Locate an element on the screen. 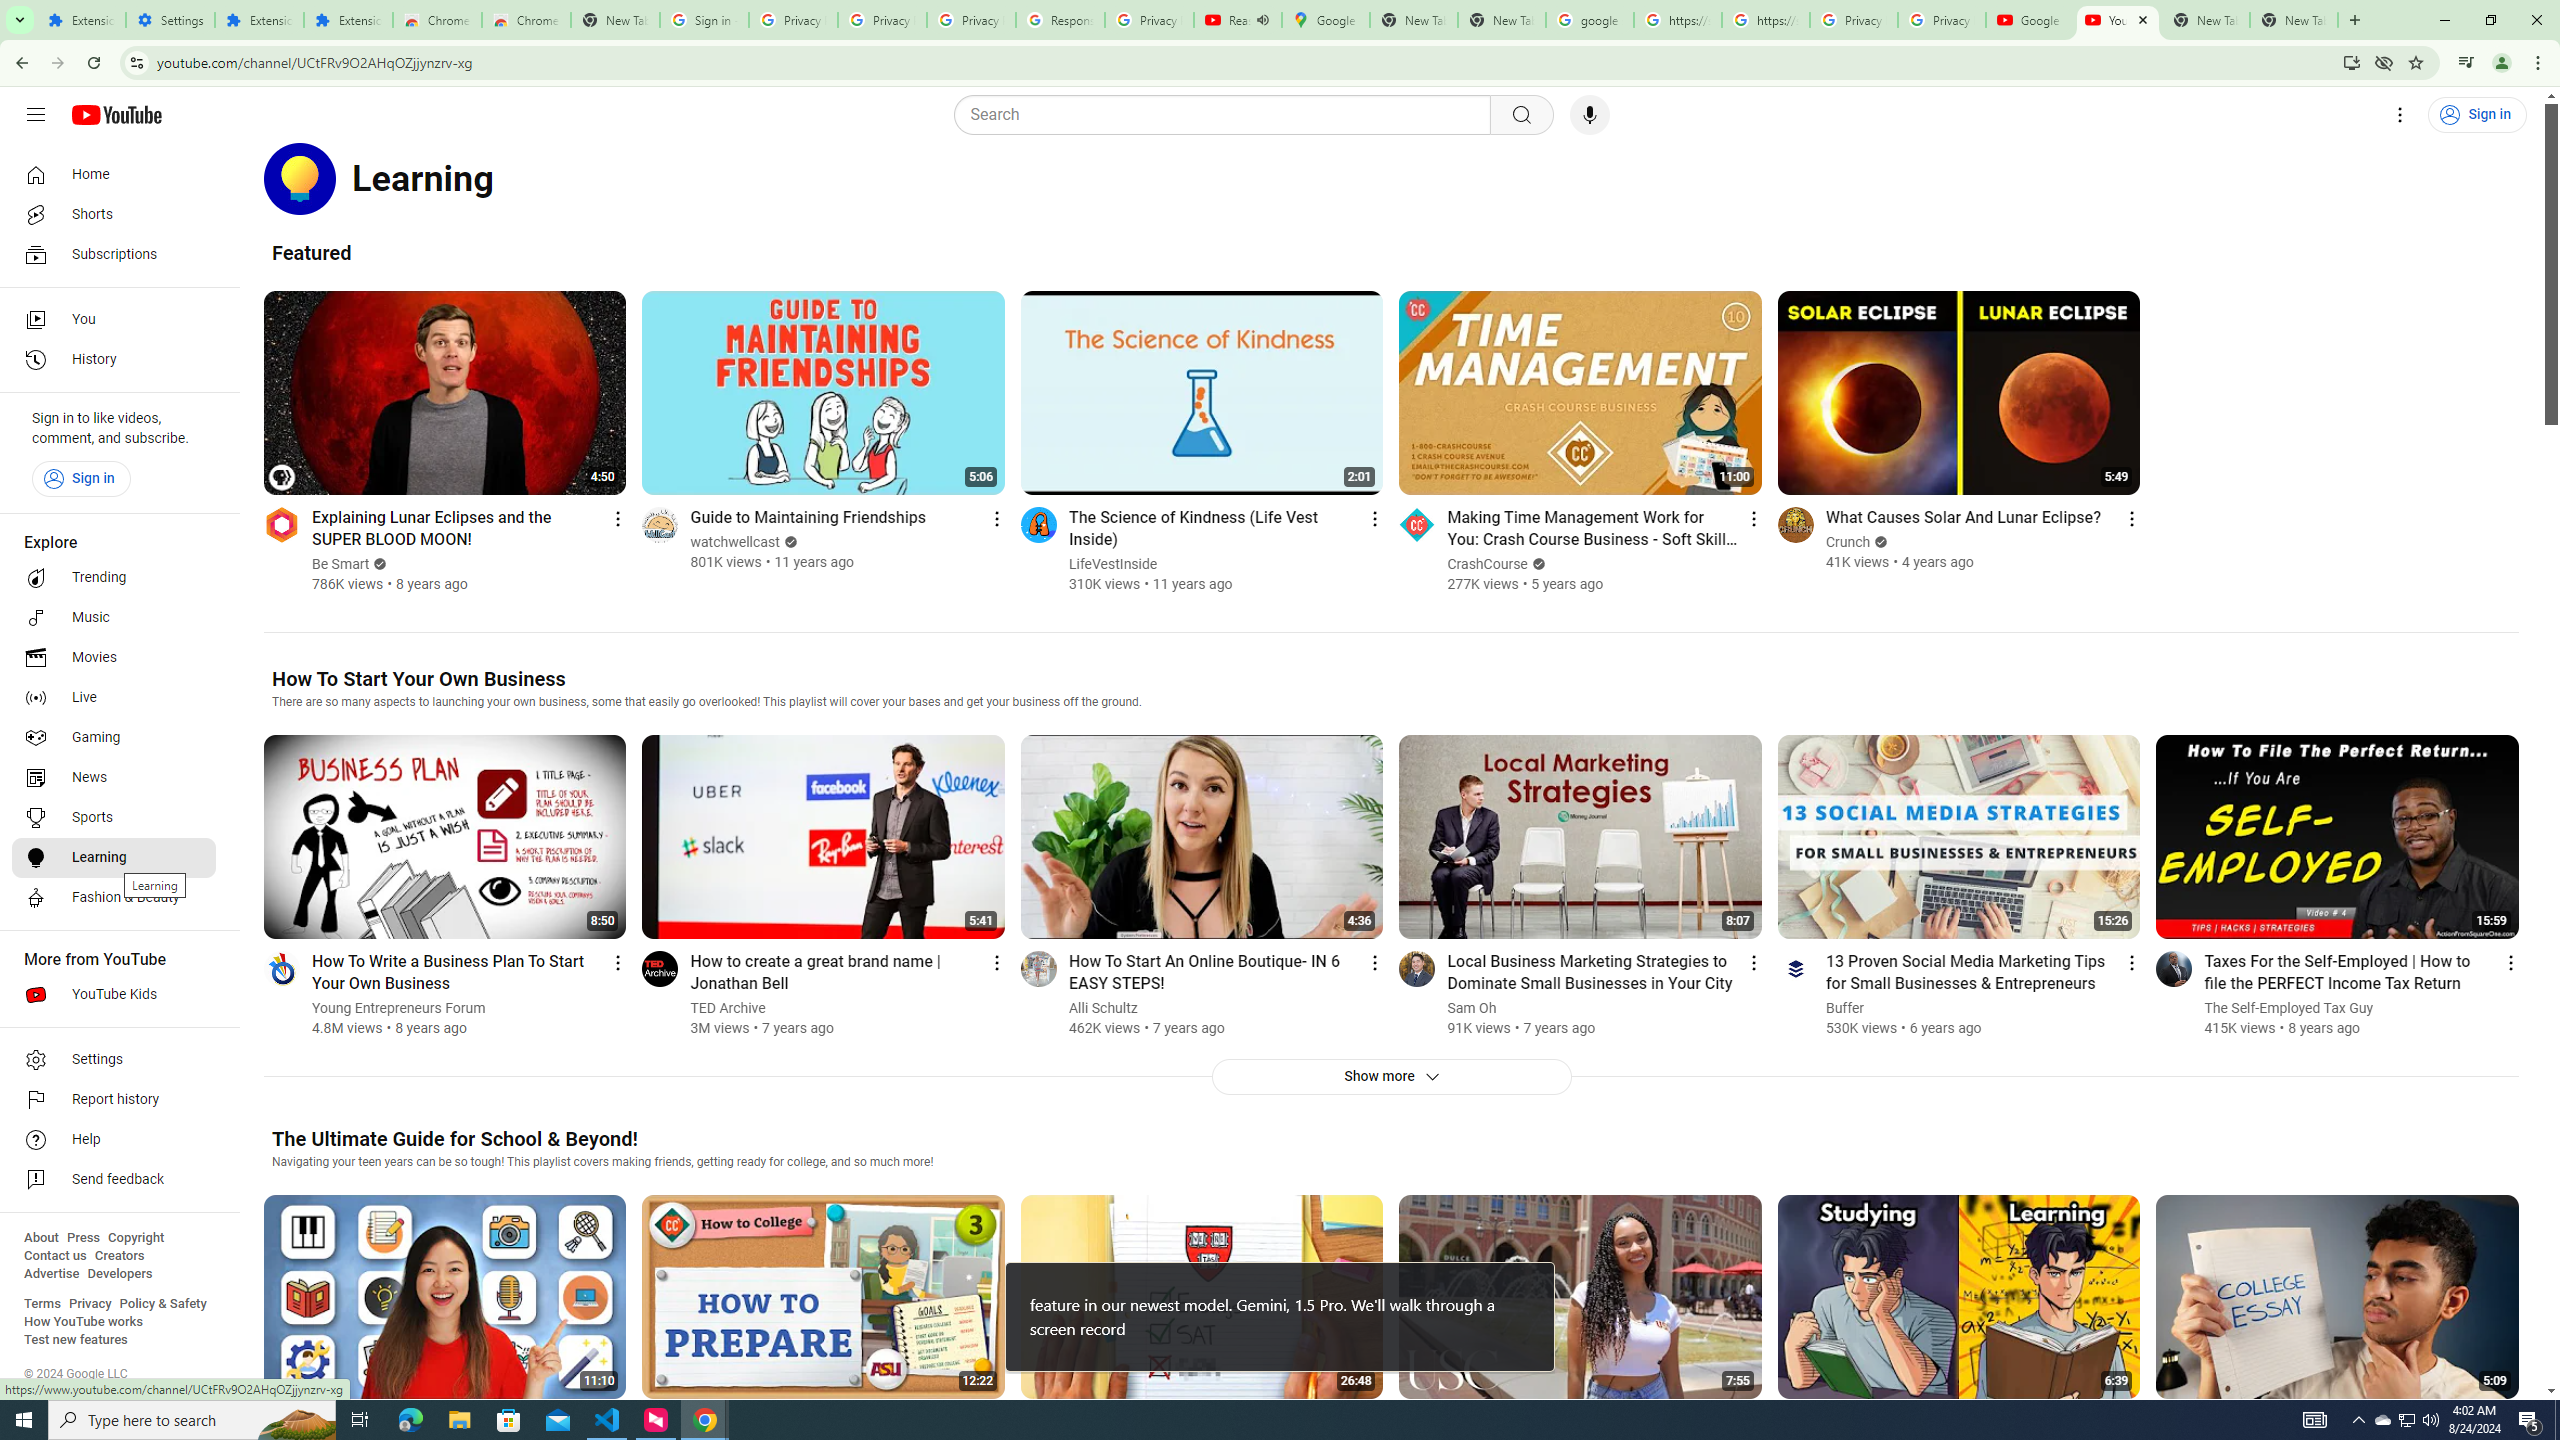  Chrome Web Store - Themes is located at coordinates (527, 20).